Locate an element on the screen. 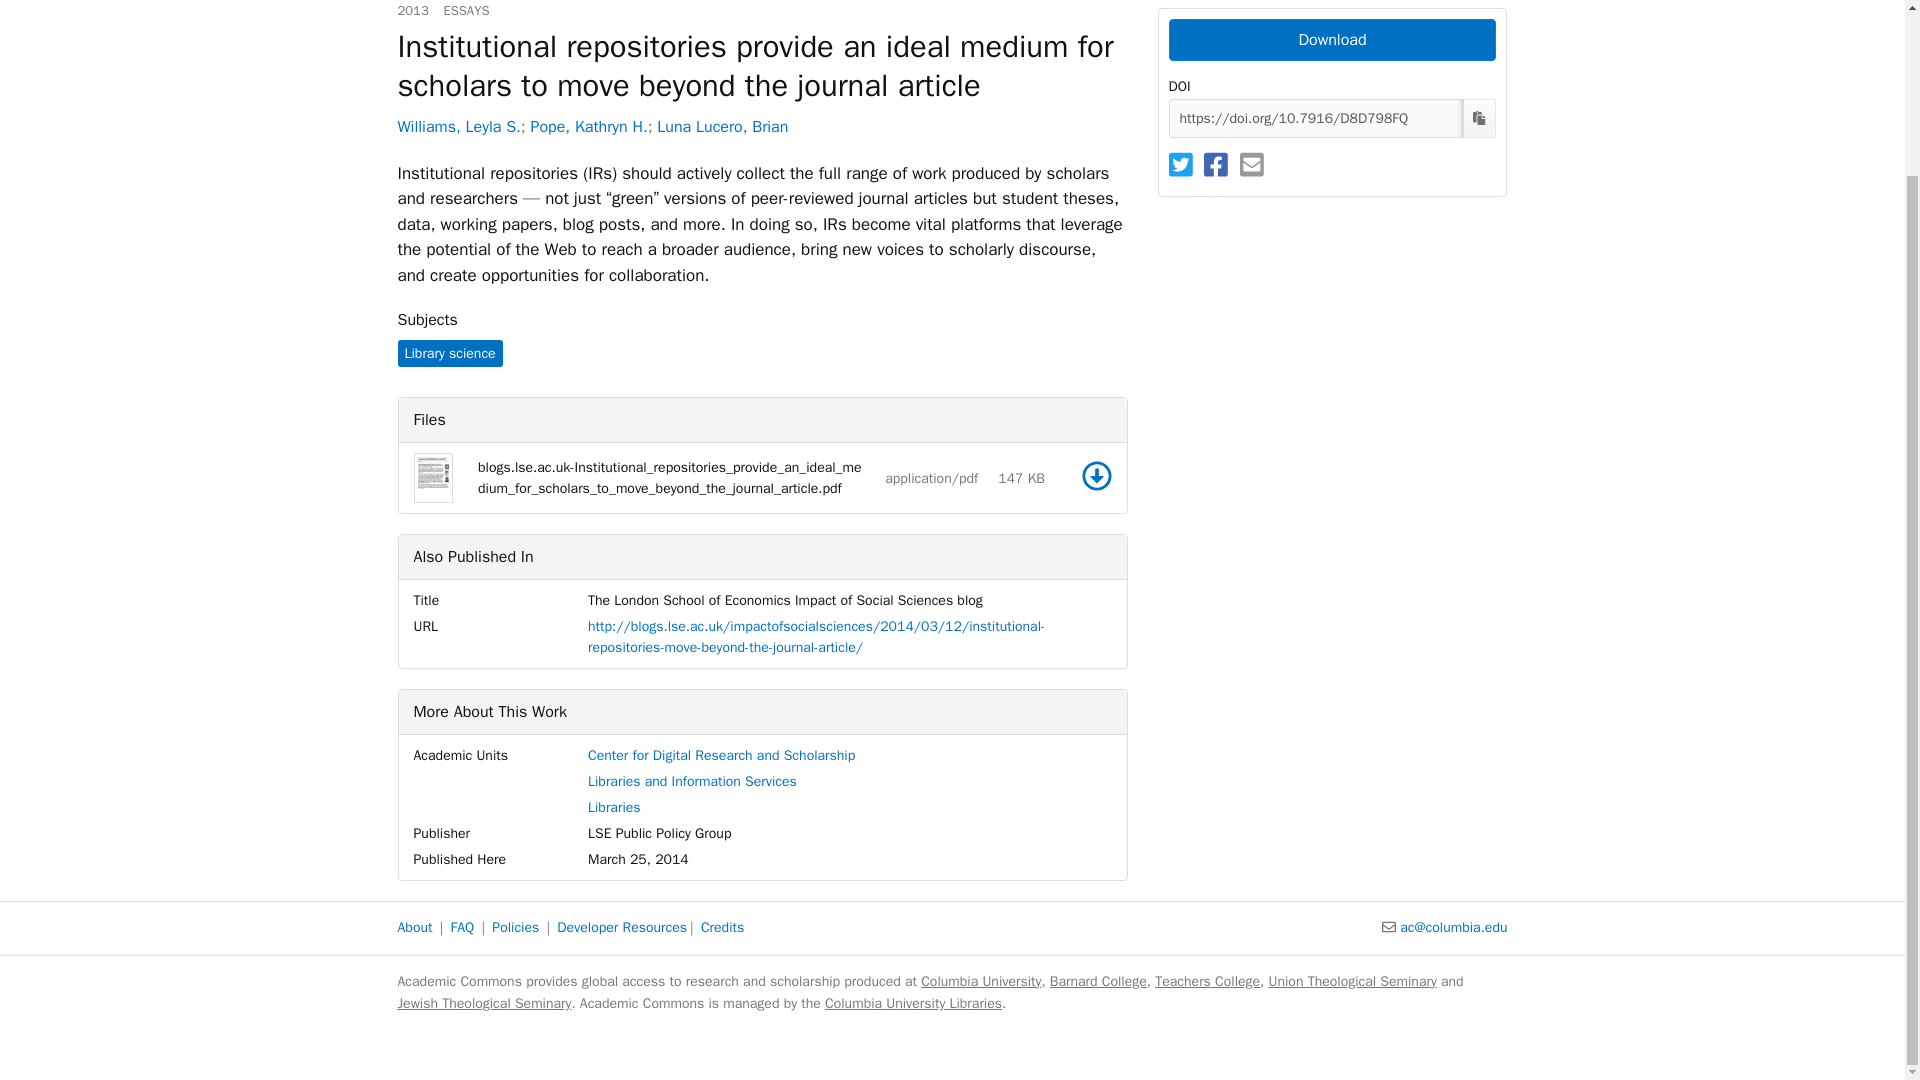 The image size is (1920, 1080). Columbia University is located at coordinates (980, 982).